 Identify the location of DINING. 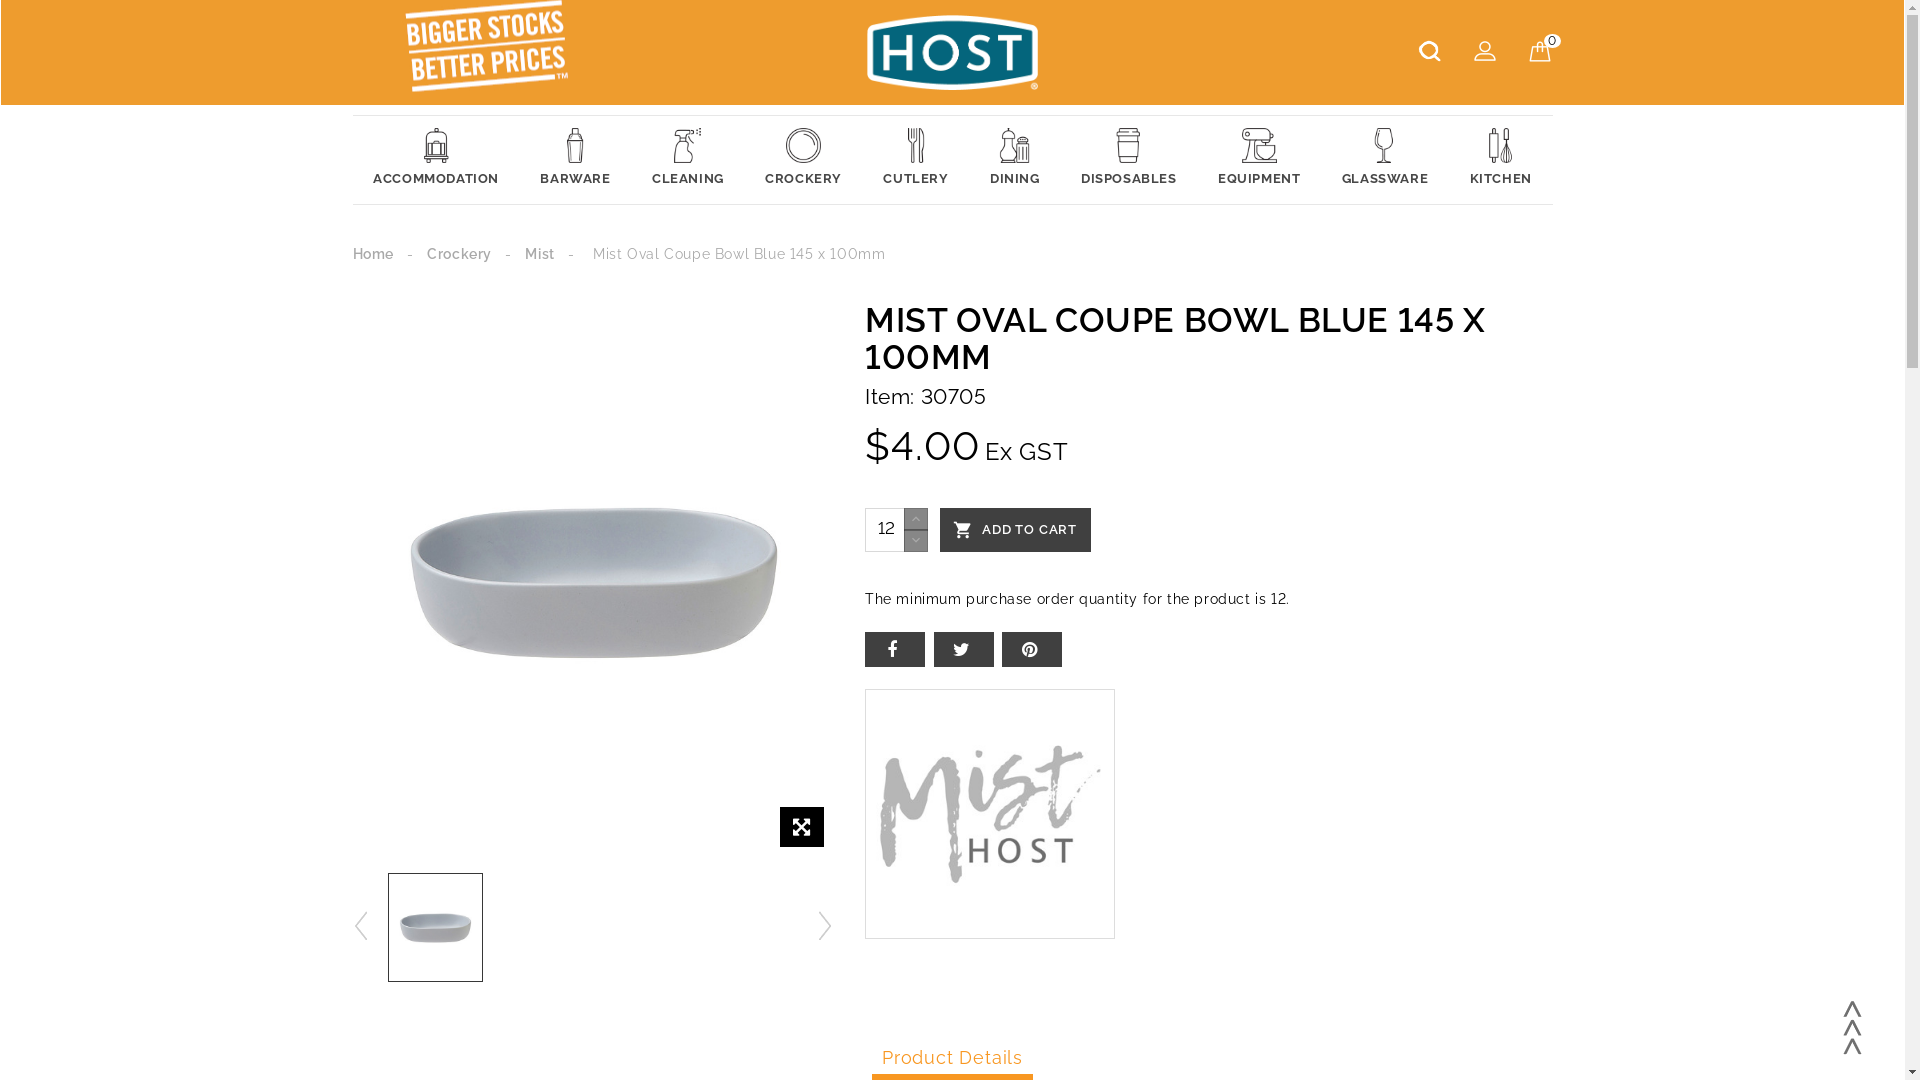
(1014, 160).